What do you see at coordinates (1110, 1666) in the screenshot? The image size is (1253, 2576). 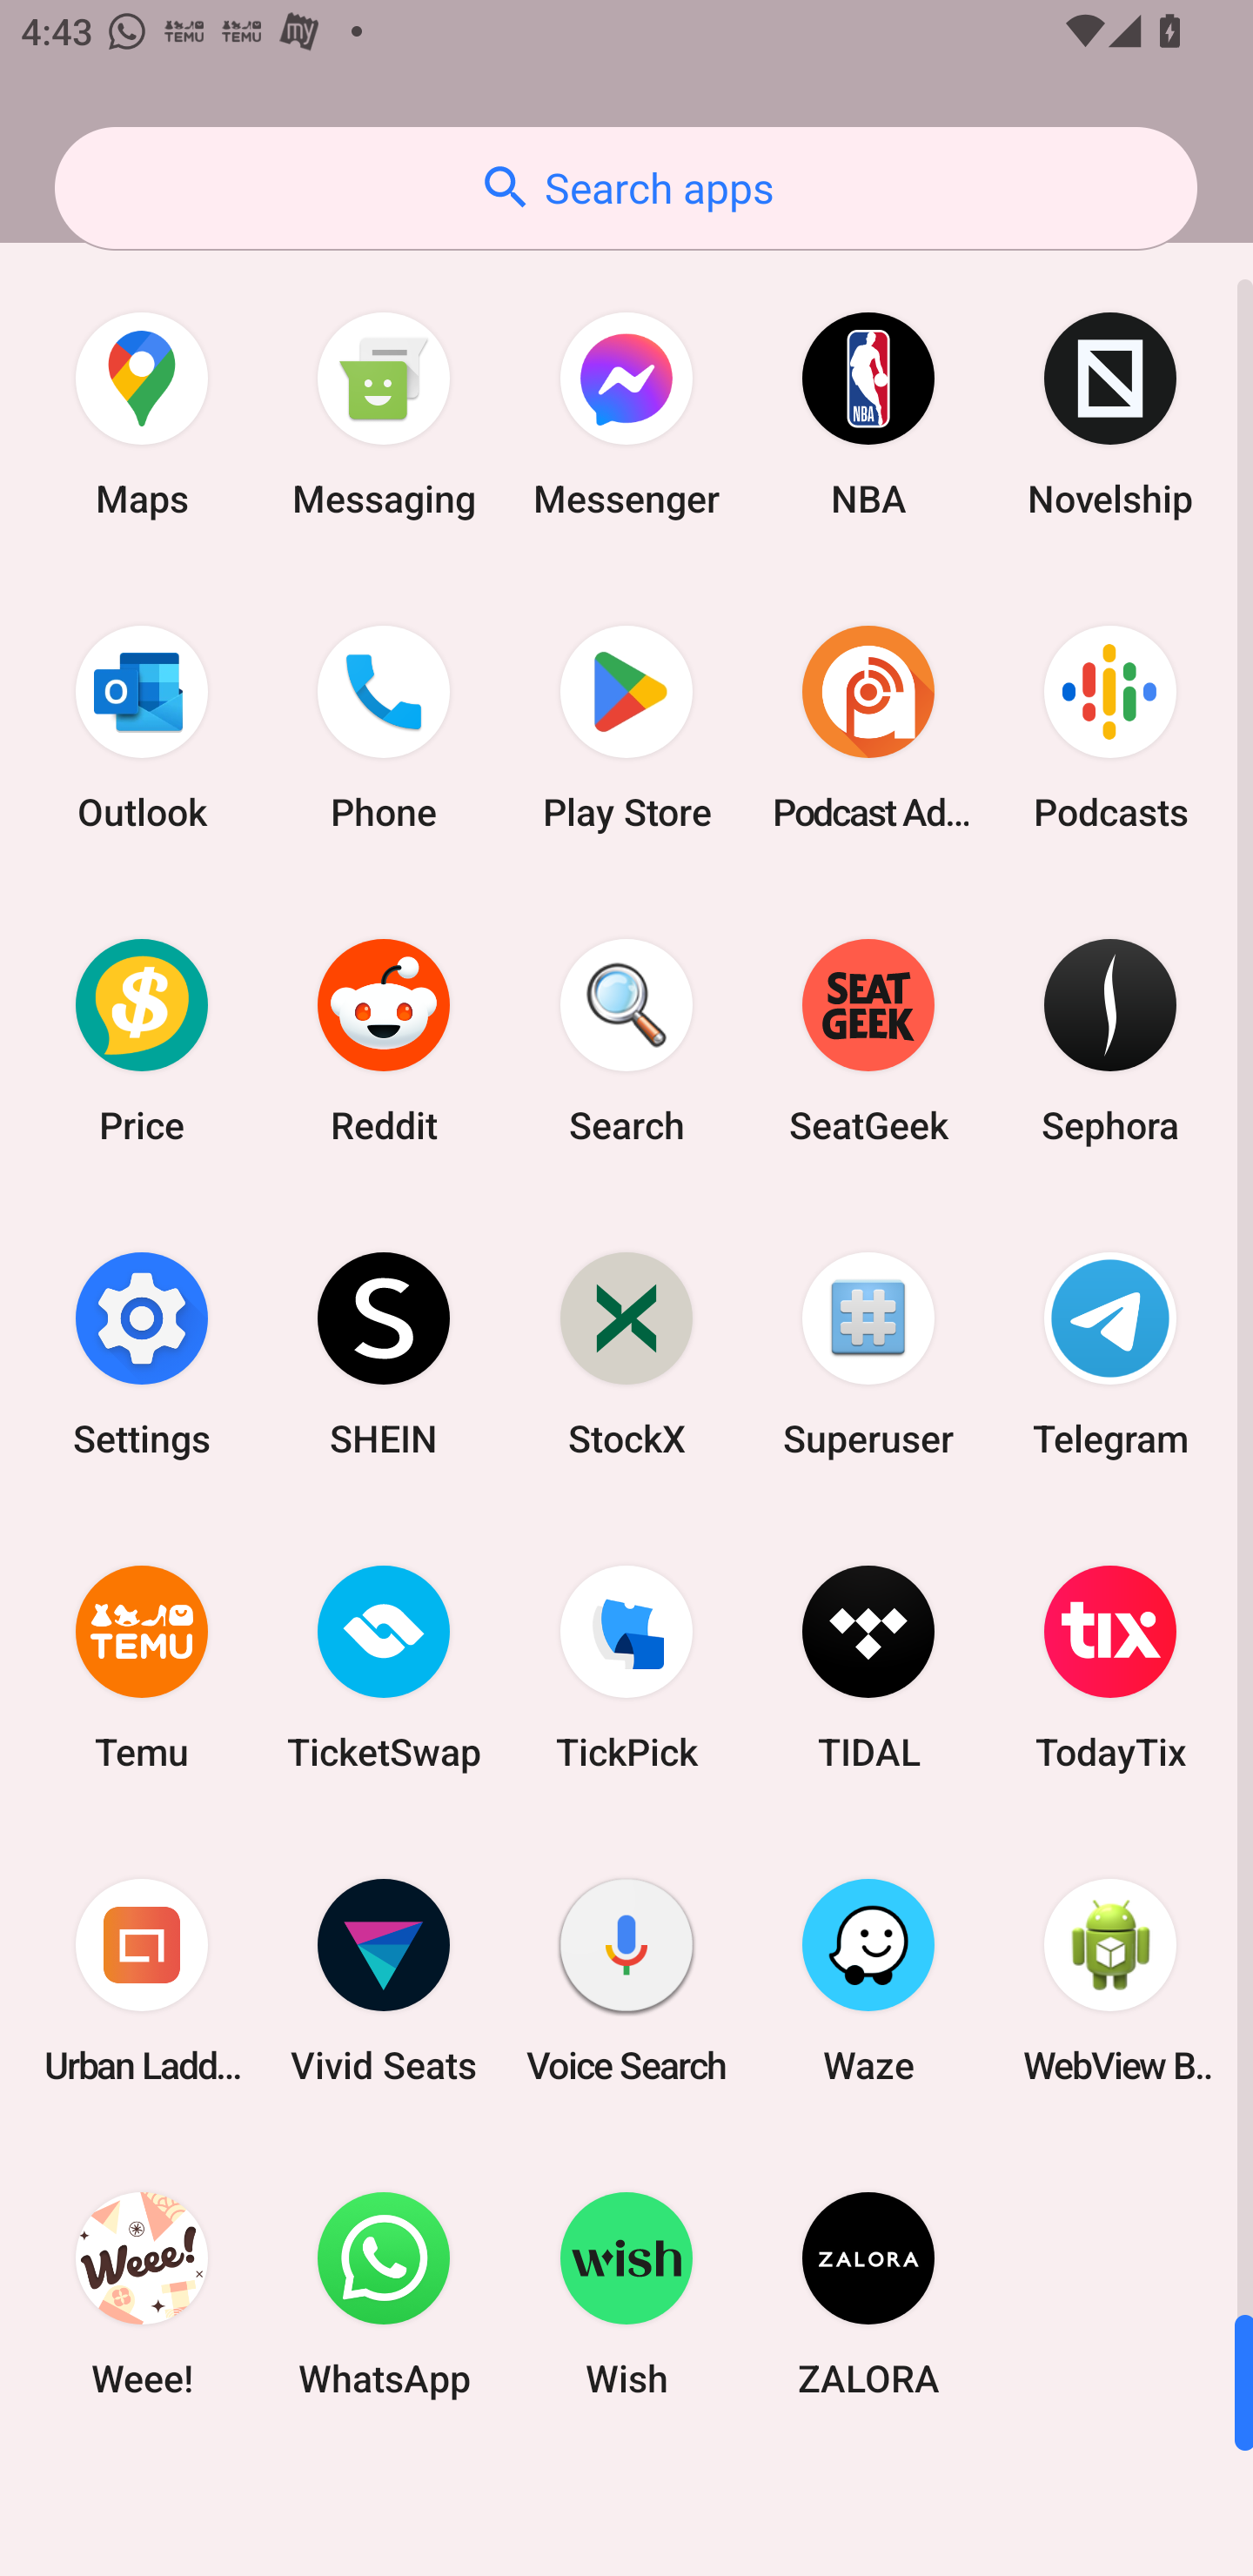 I see `TodayTix` at bounding box center [1110, 1666].